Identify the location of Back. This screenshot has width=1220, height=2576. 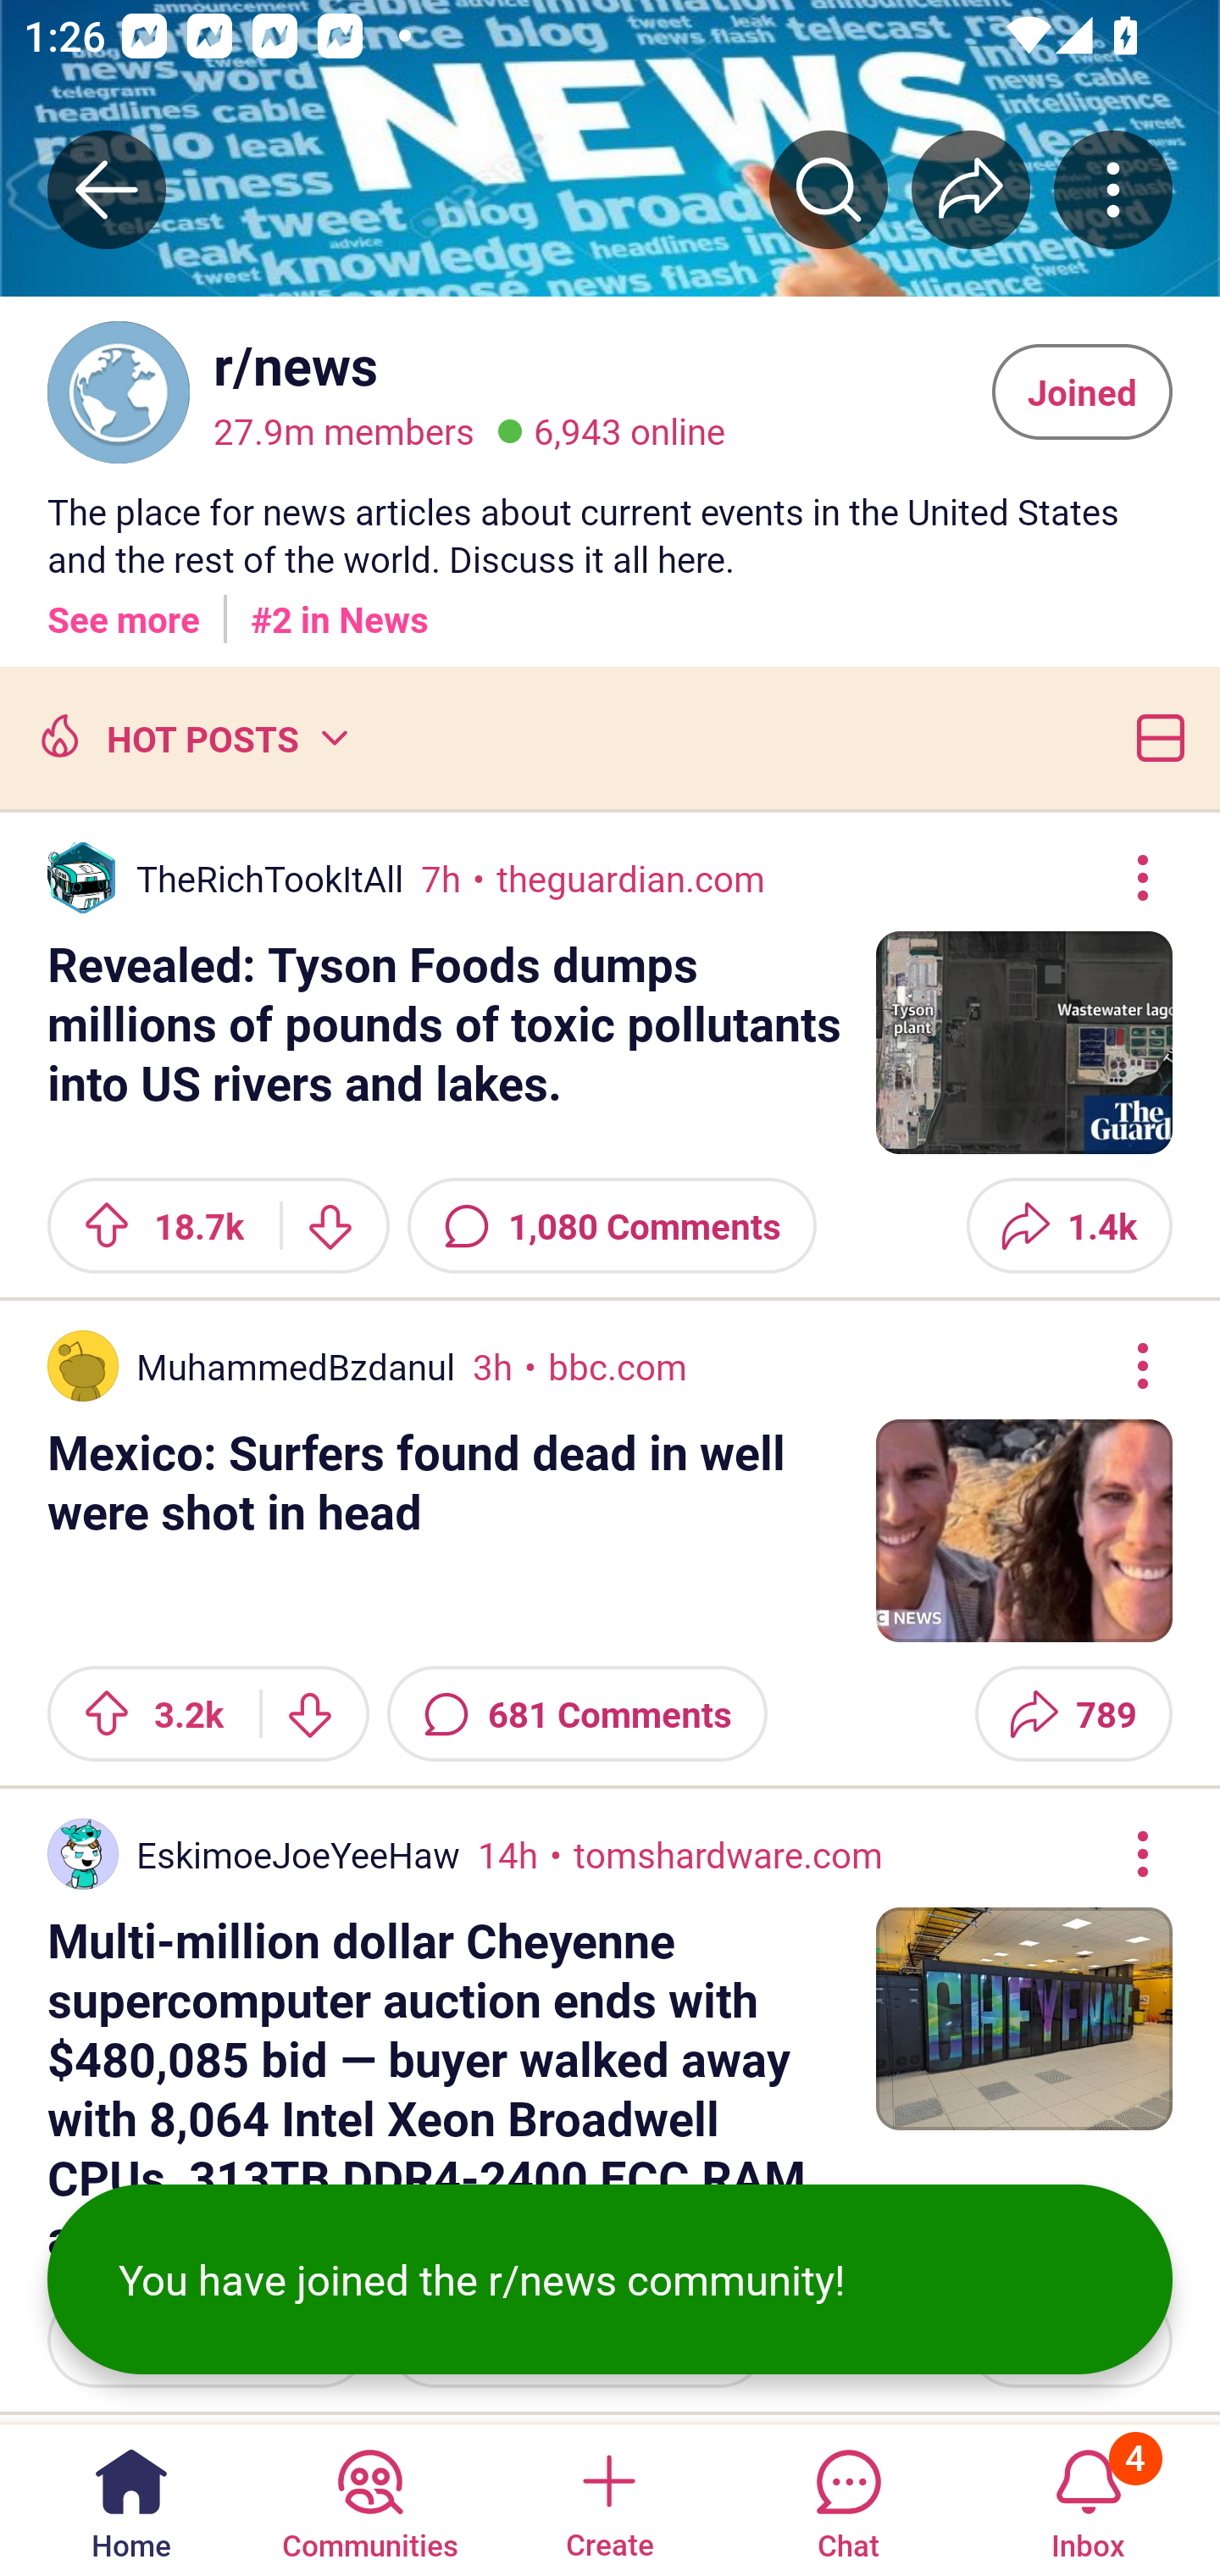
(107, 189).